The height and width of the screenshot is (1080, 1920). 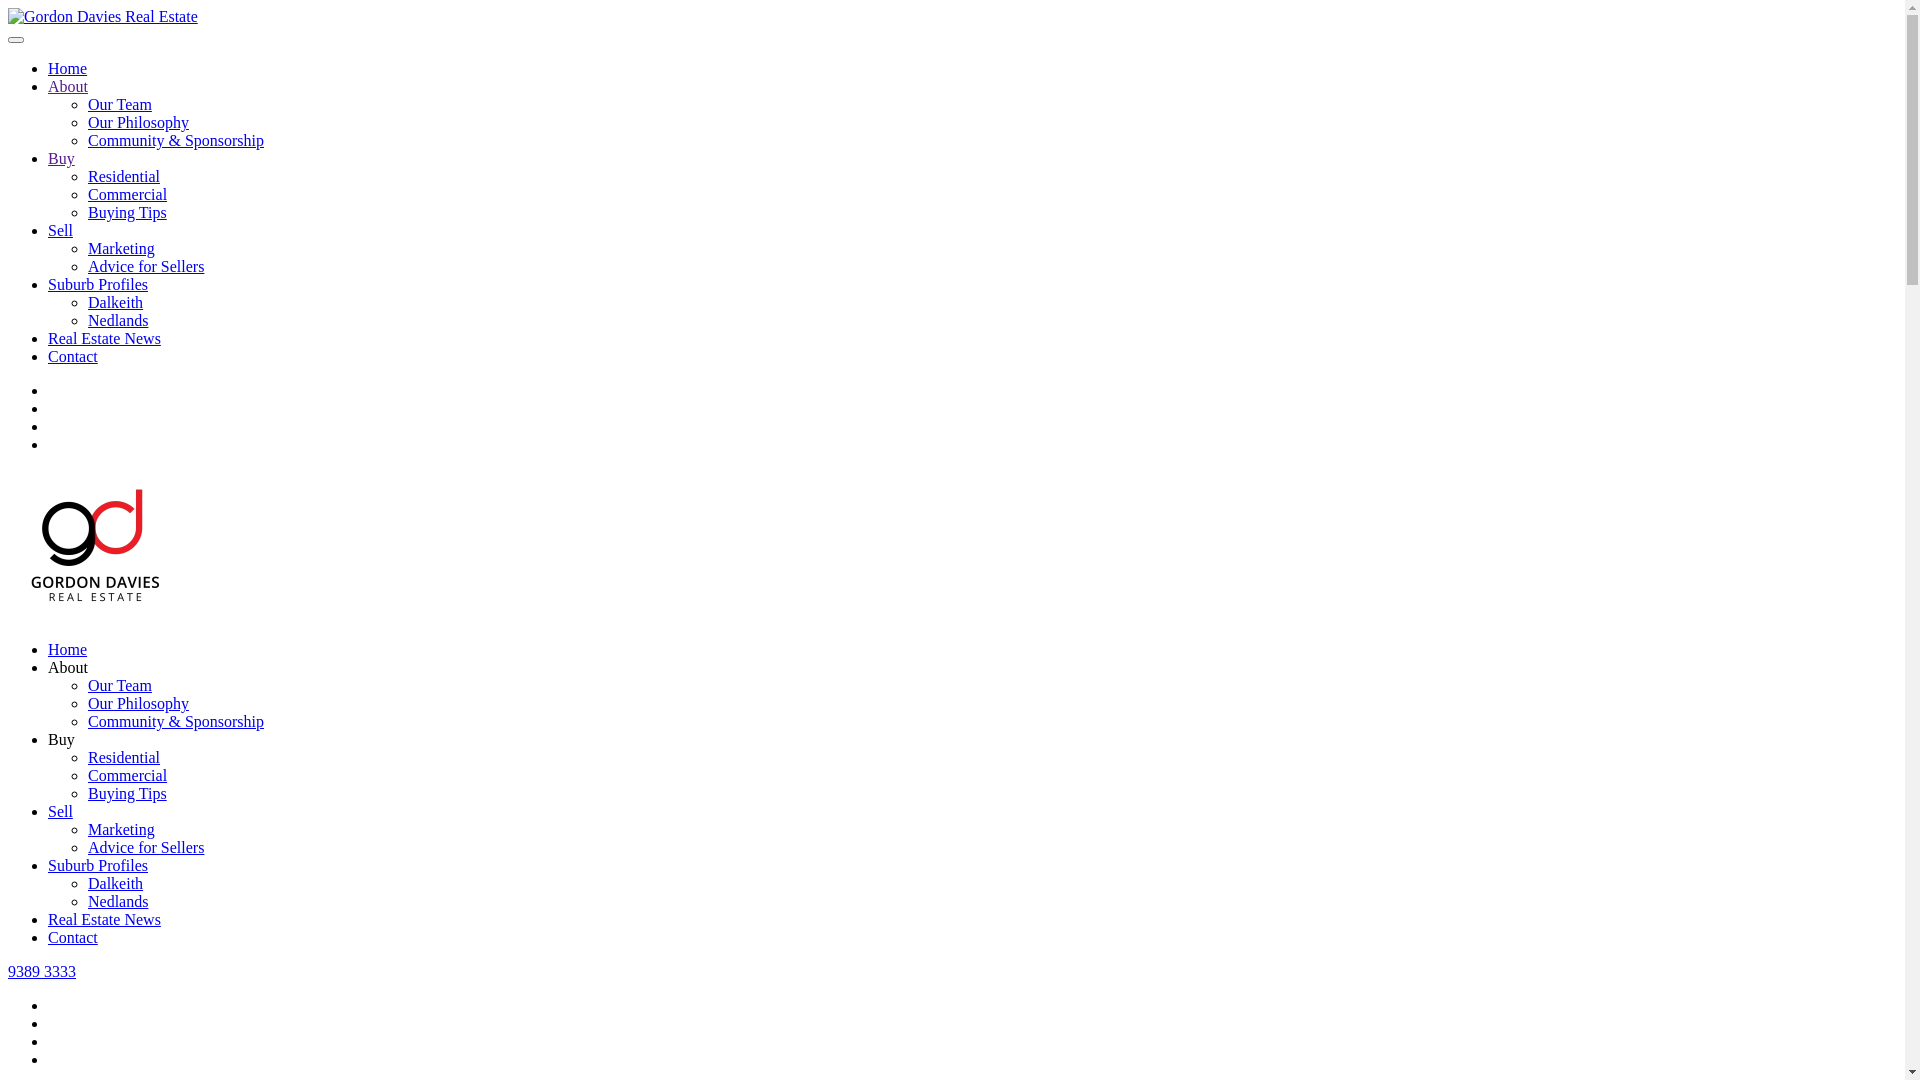 I want to click on 9389 3333, so click(x=42, y=972).